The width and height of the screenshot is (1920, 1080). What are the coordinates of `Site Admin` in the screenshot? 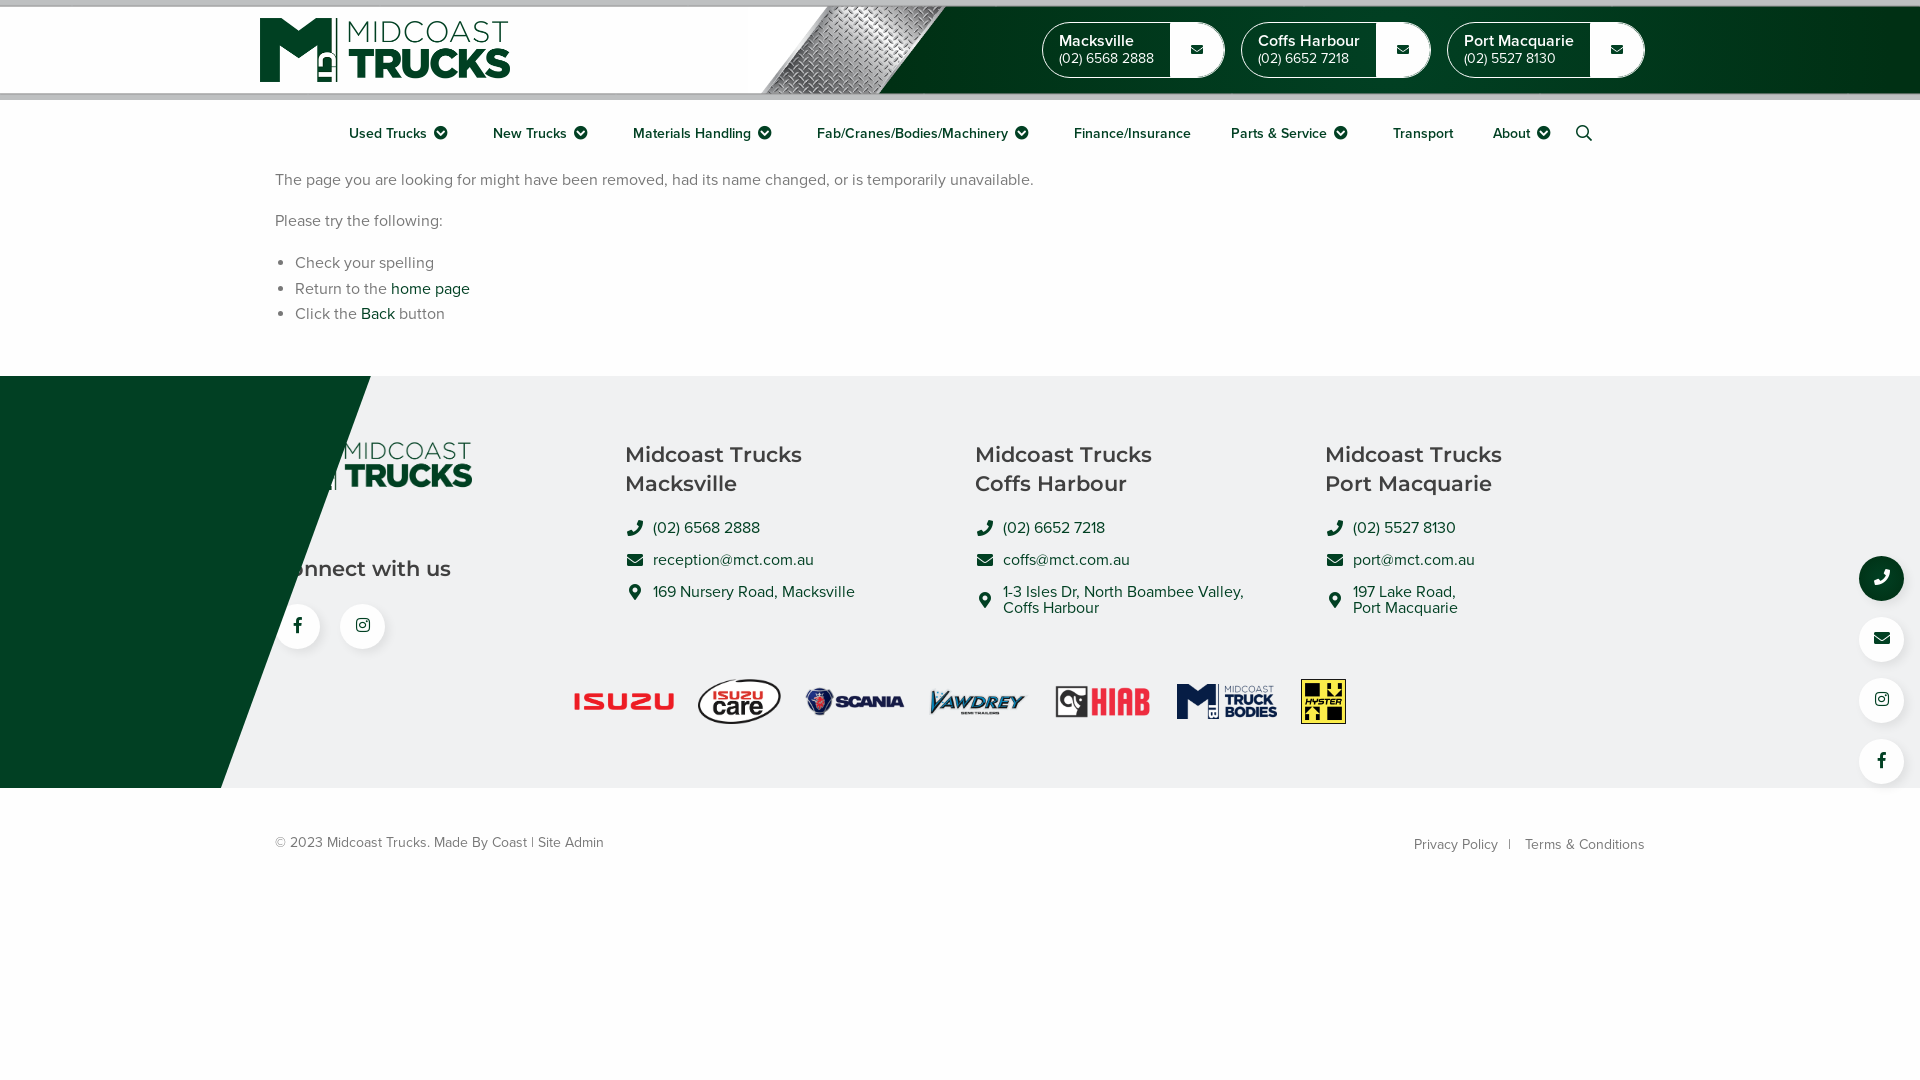 It's located at (571, 842).